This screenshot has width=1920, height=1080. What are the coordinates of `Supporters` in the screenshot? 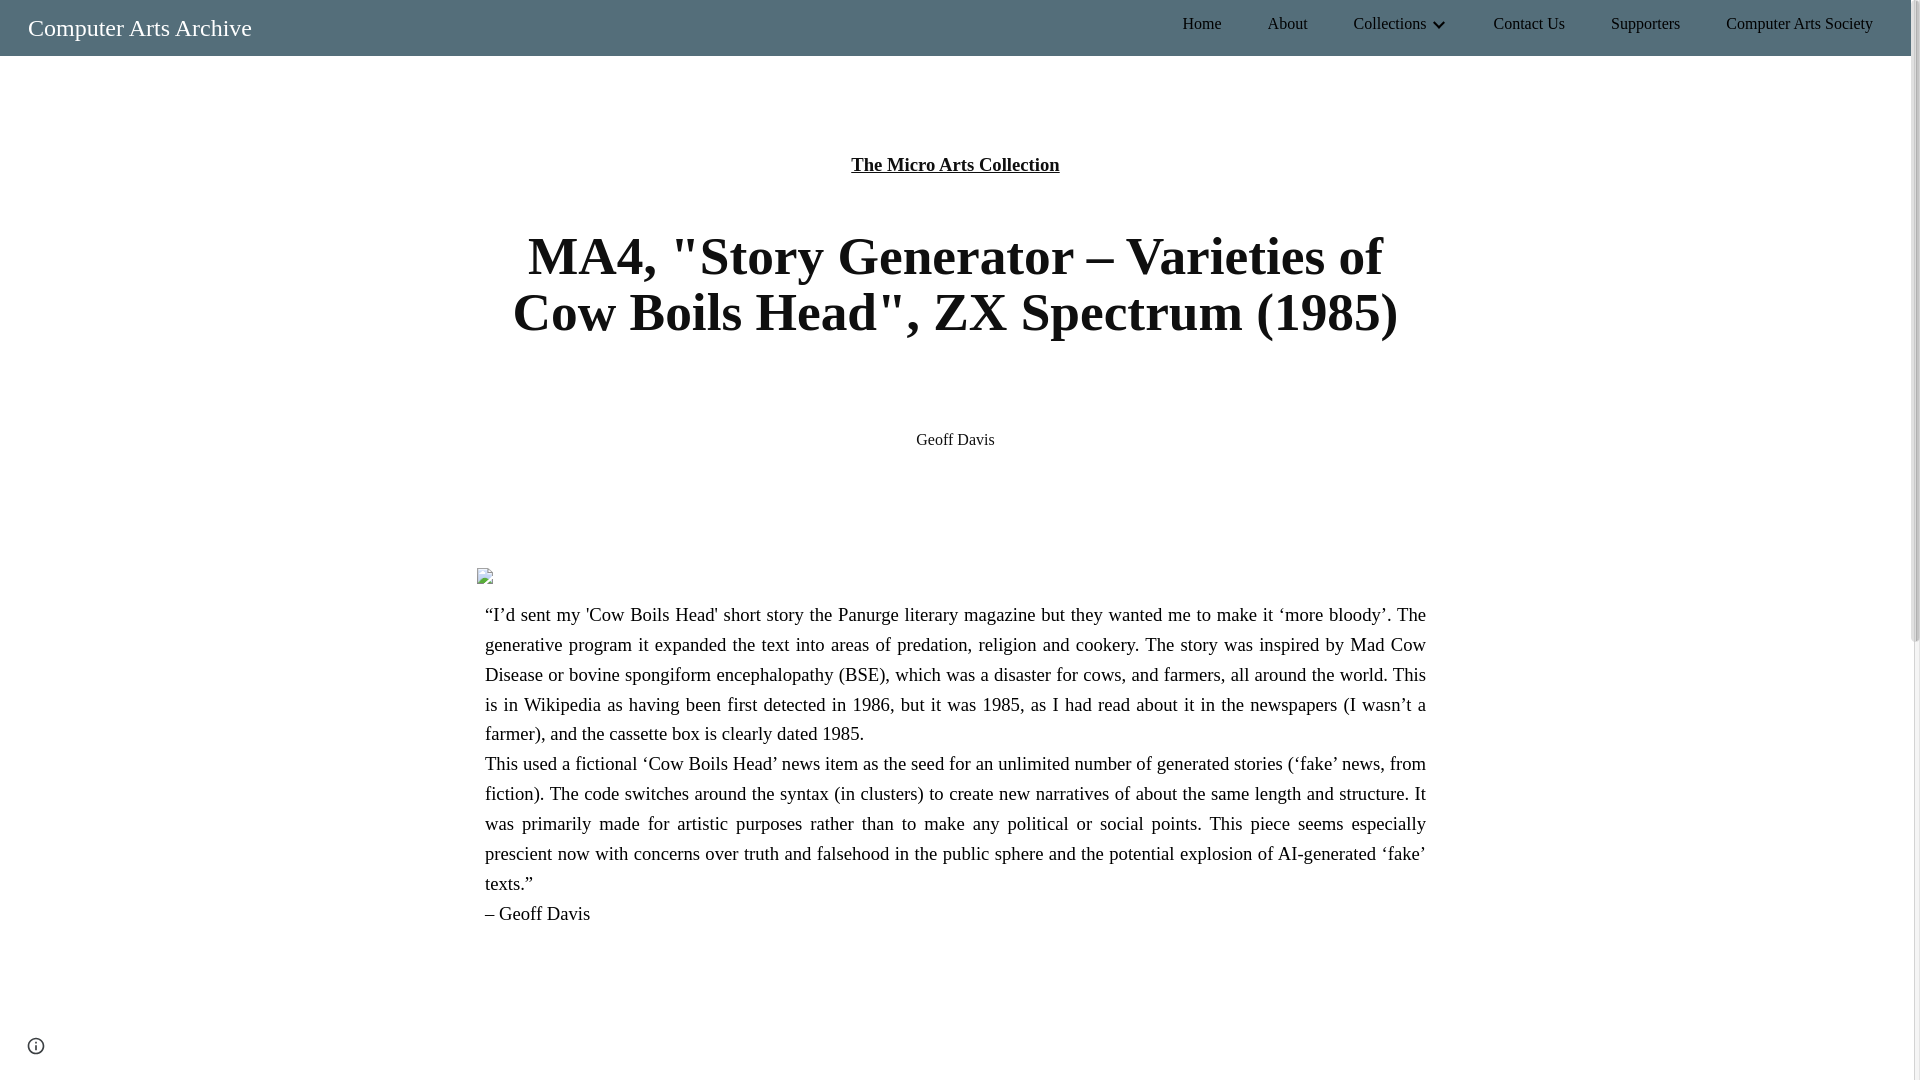 It's located at (1645, 23).